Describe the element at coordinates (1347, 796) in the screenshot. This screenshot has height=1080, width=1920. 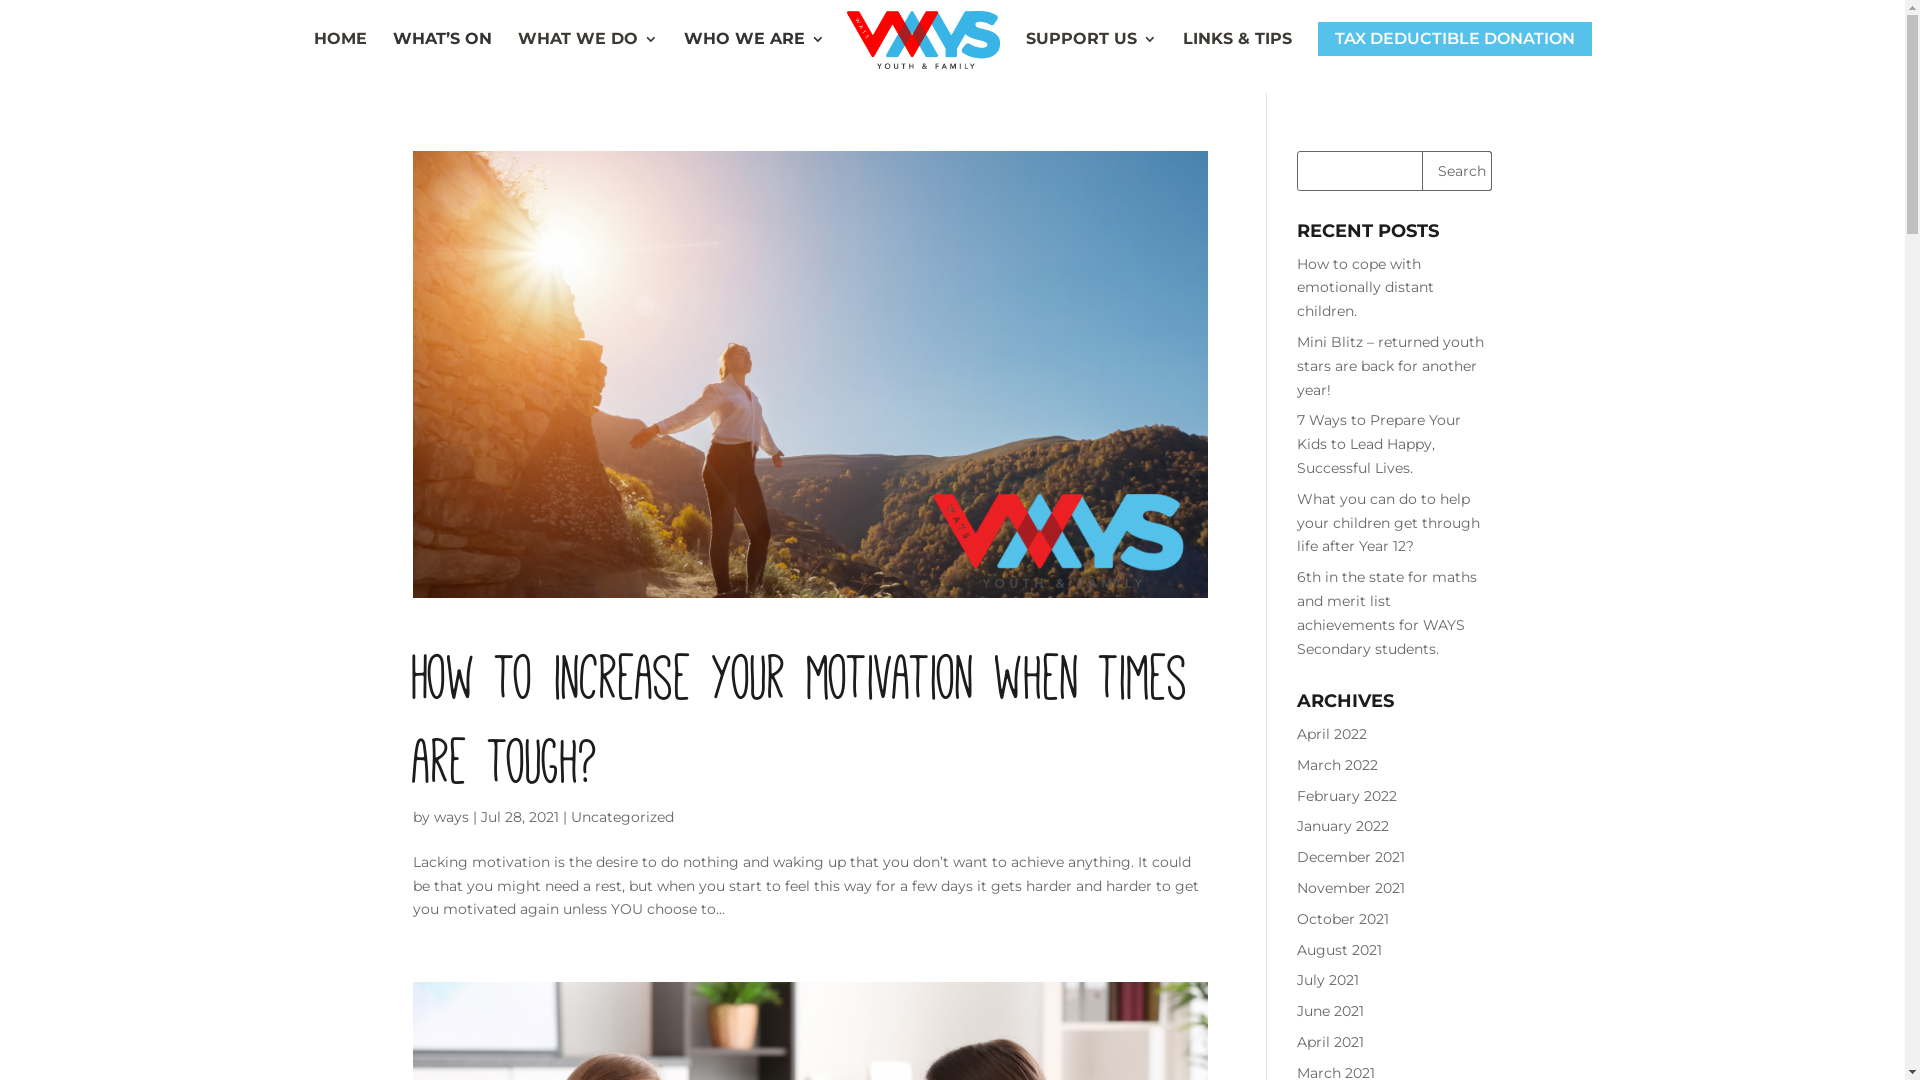
I see `February 2022` at that location.